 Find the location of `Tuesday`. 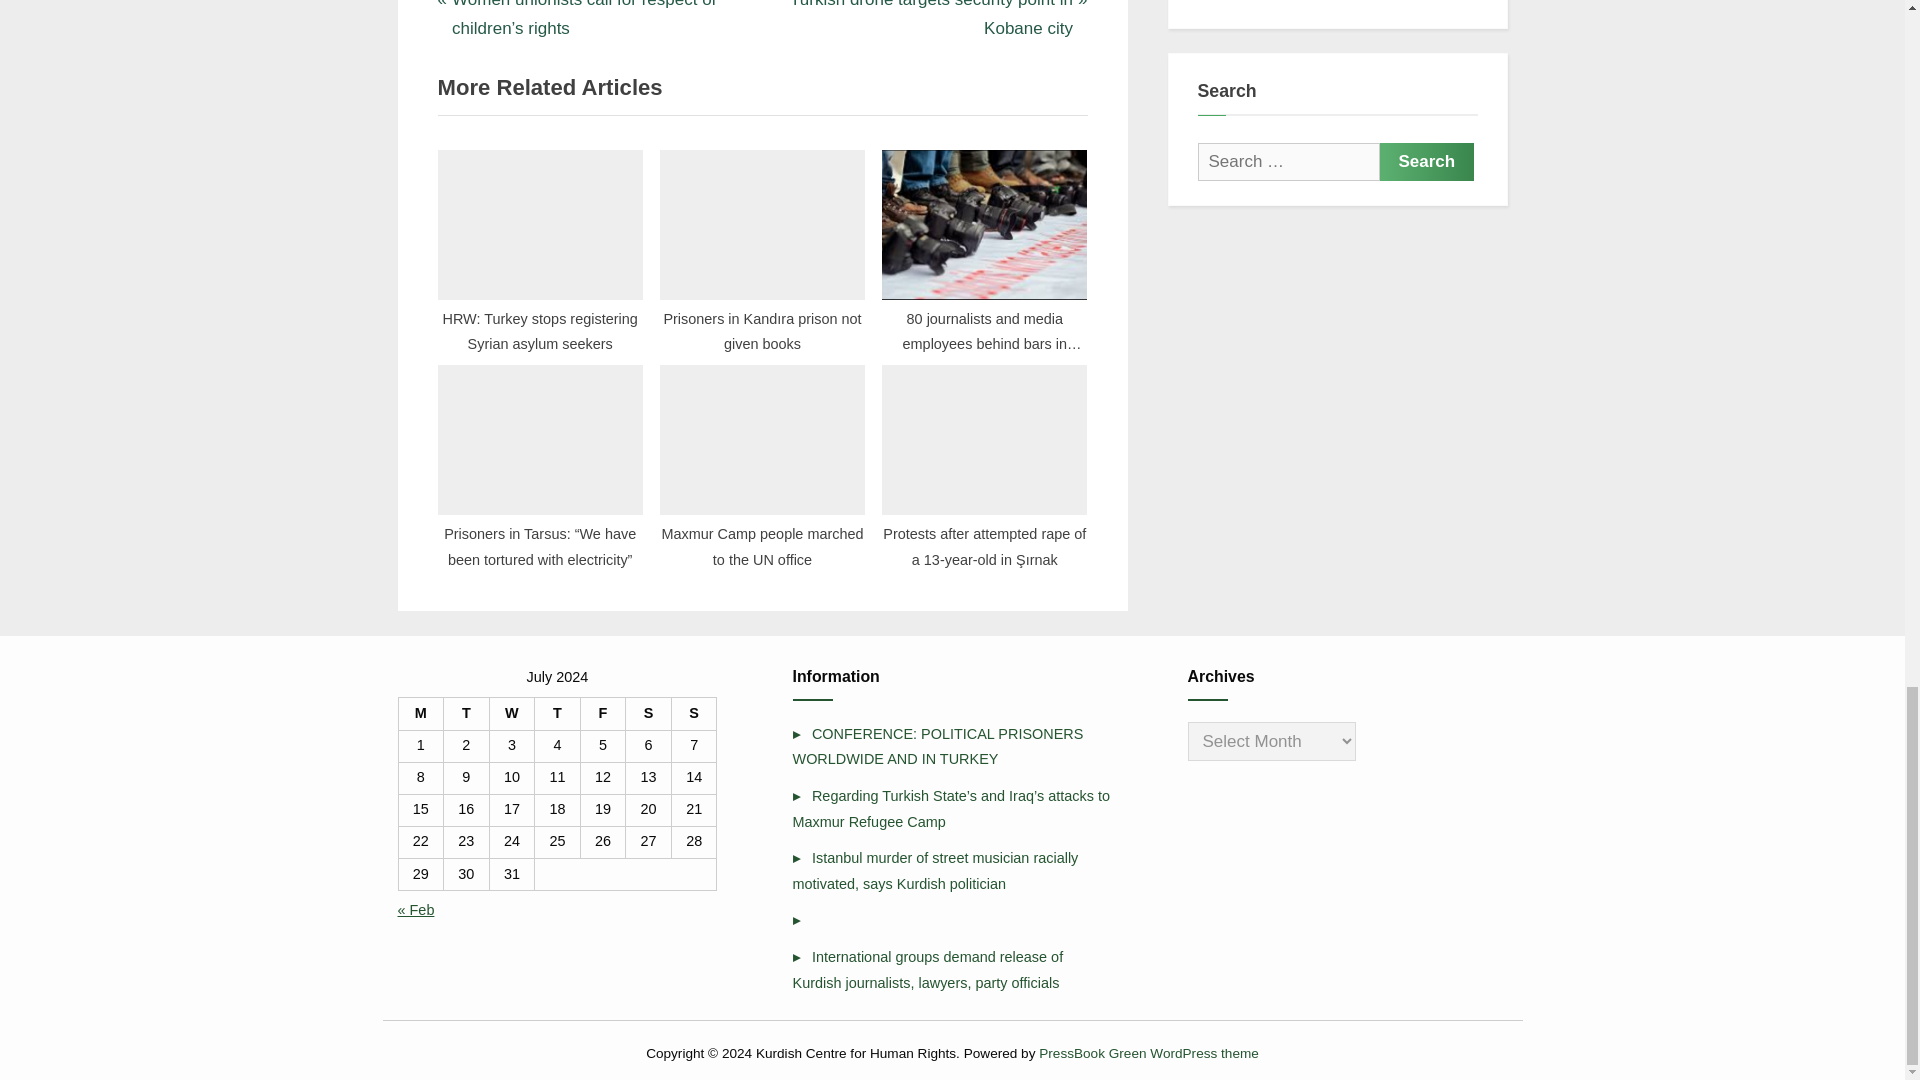

Tuesday is located at coordinates (466, 714).